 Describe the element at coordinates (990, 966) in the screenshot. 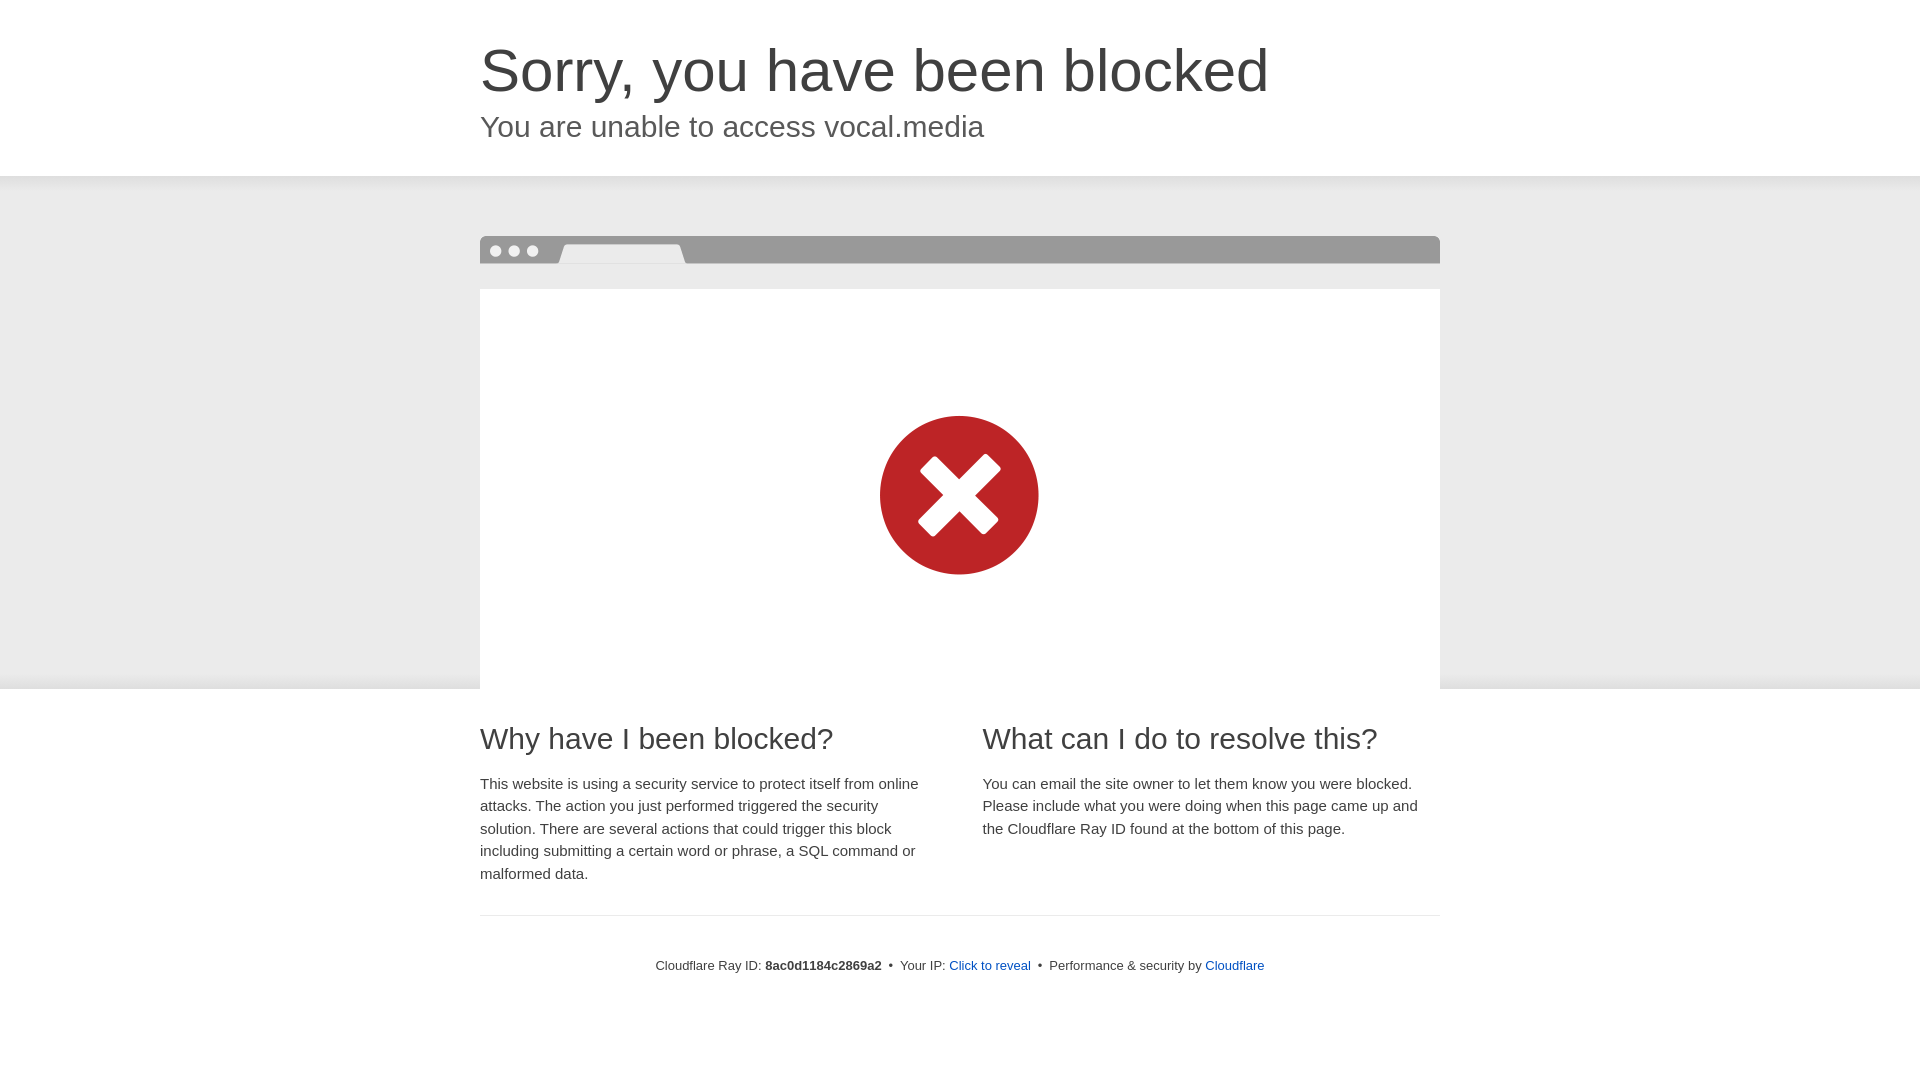

I see `Click to reveal` at that location.